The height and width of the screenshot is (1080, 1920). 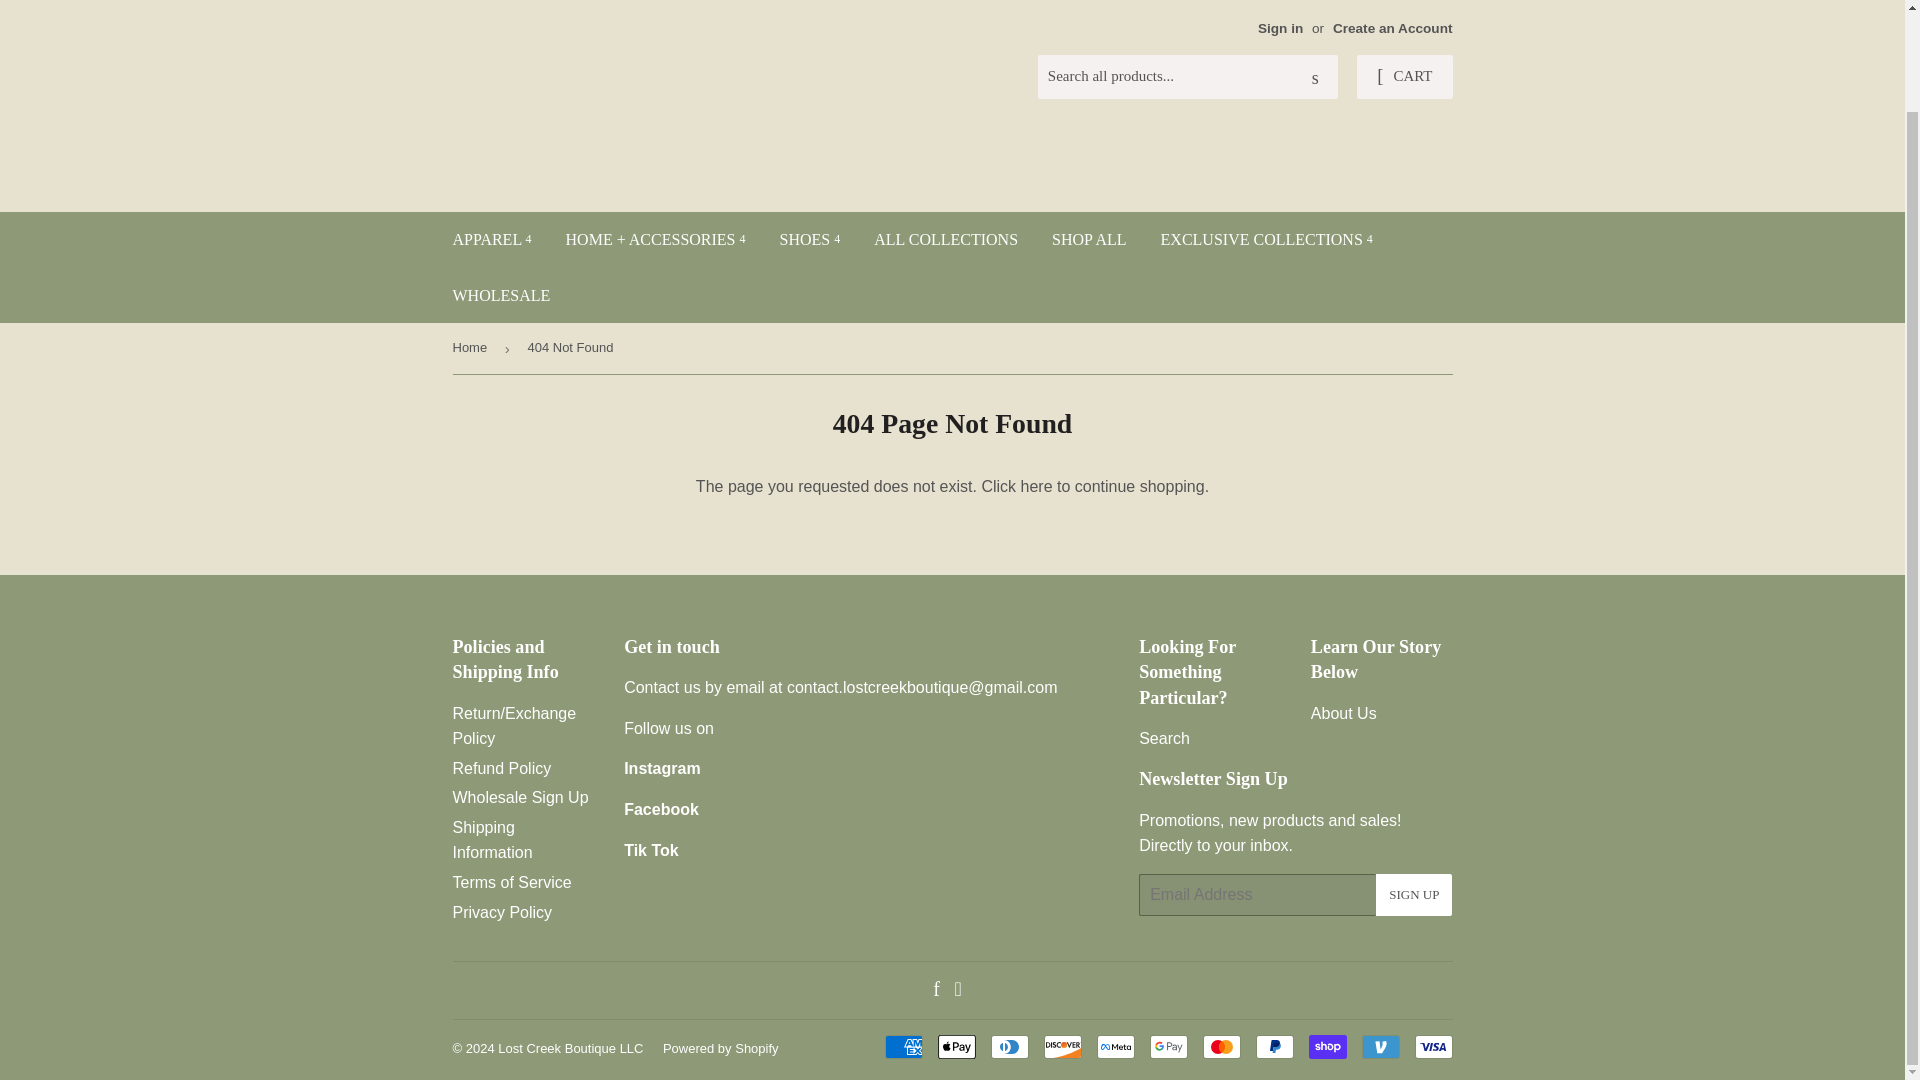 What do you see at coordinates (956, 1046) in the screenshot?
I see `Apple Pay` at bounding box center [956, 1046].